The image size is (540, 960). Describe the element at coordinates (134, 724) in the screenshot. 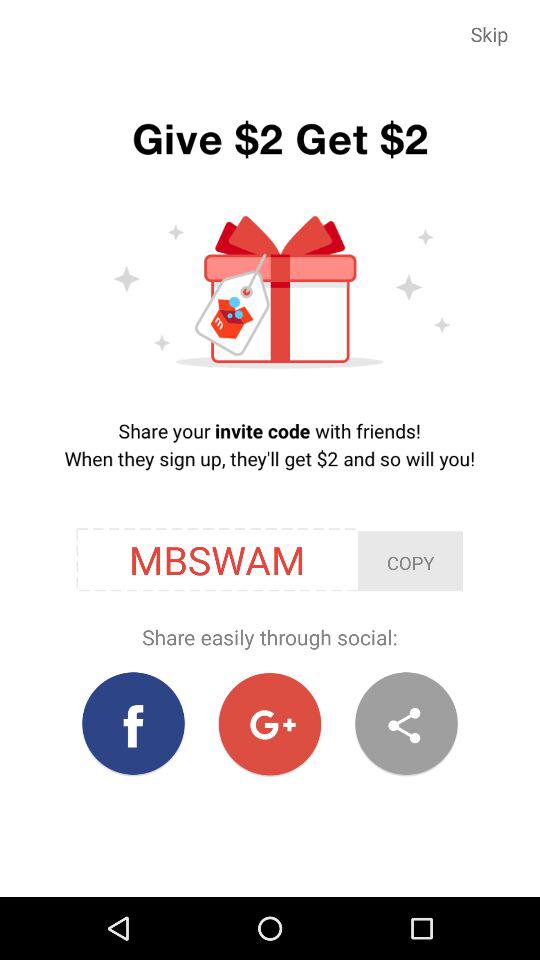

I see `share invite code to facebook` at that location.